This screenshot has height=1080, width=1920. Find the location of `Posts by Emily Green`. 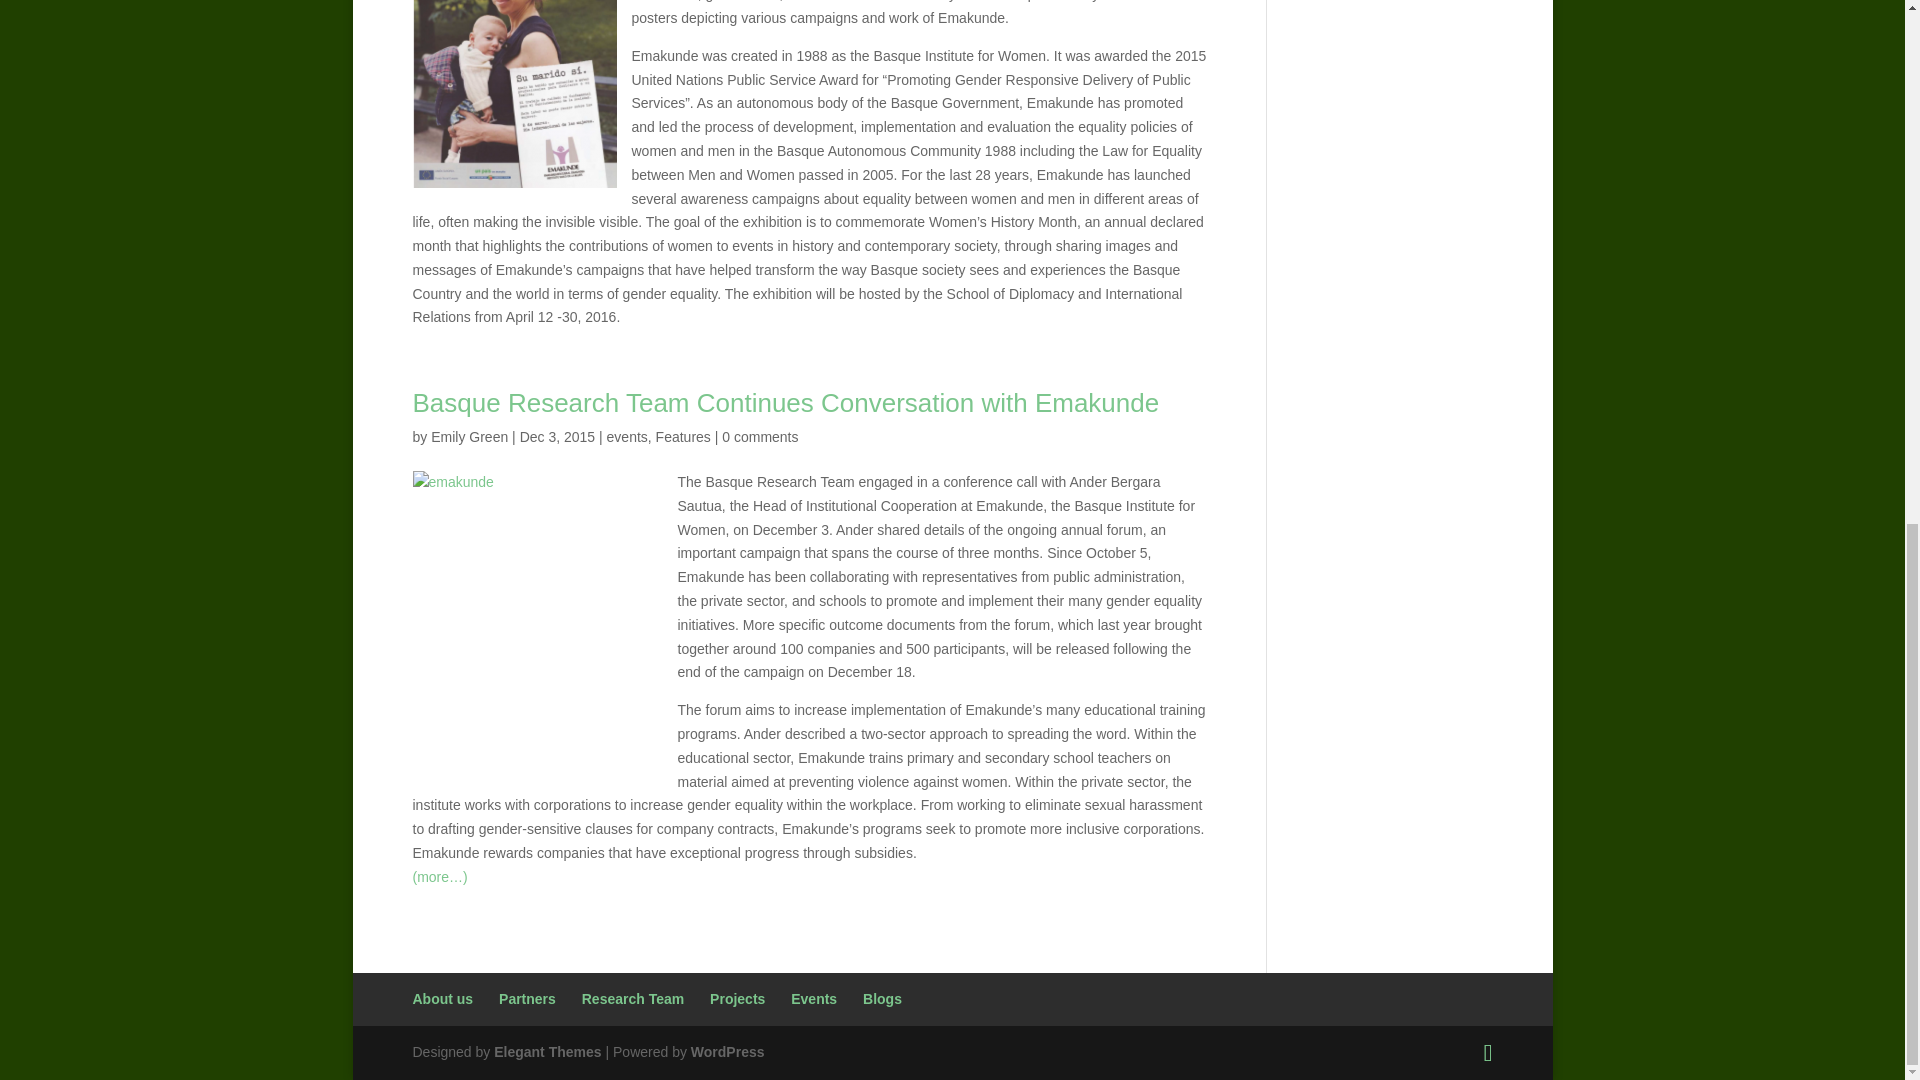

Posts by Emily Green is located at coordinates (469, 436).